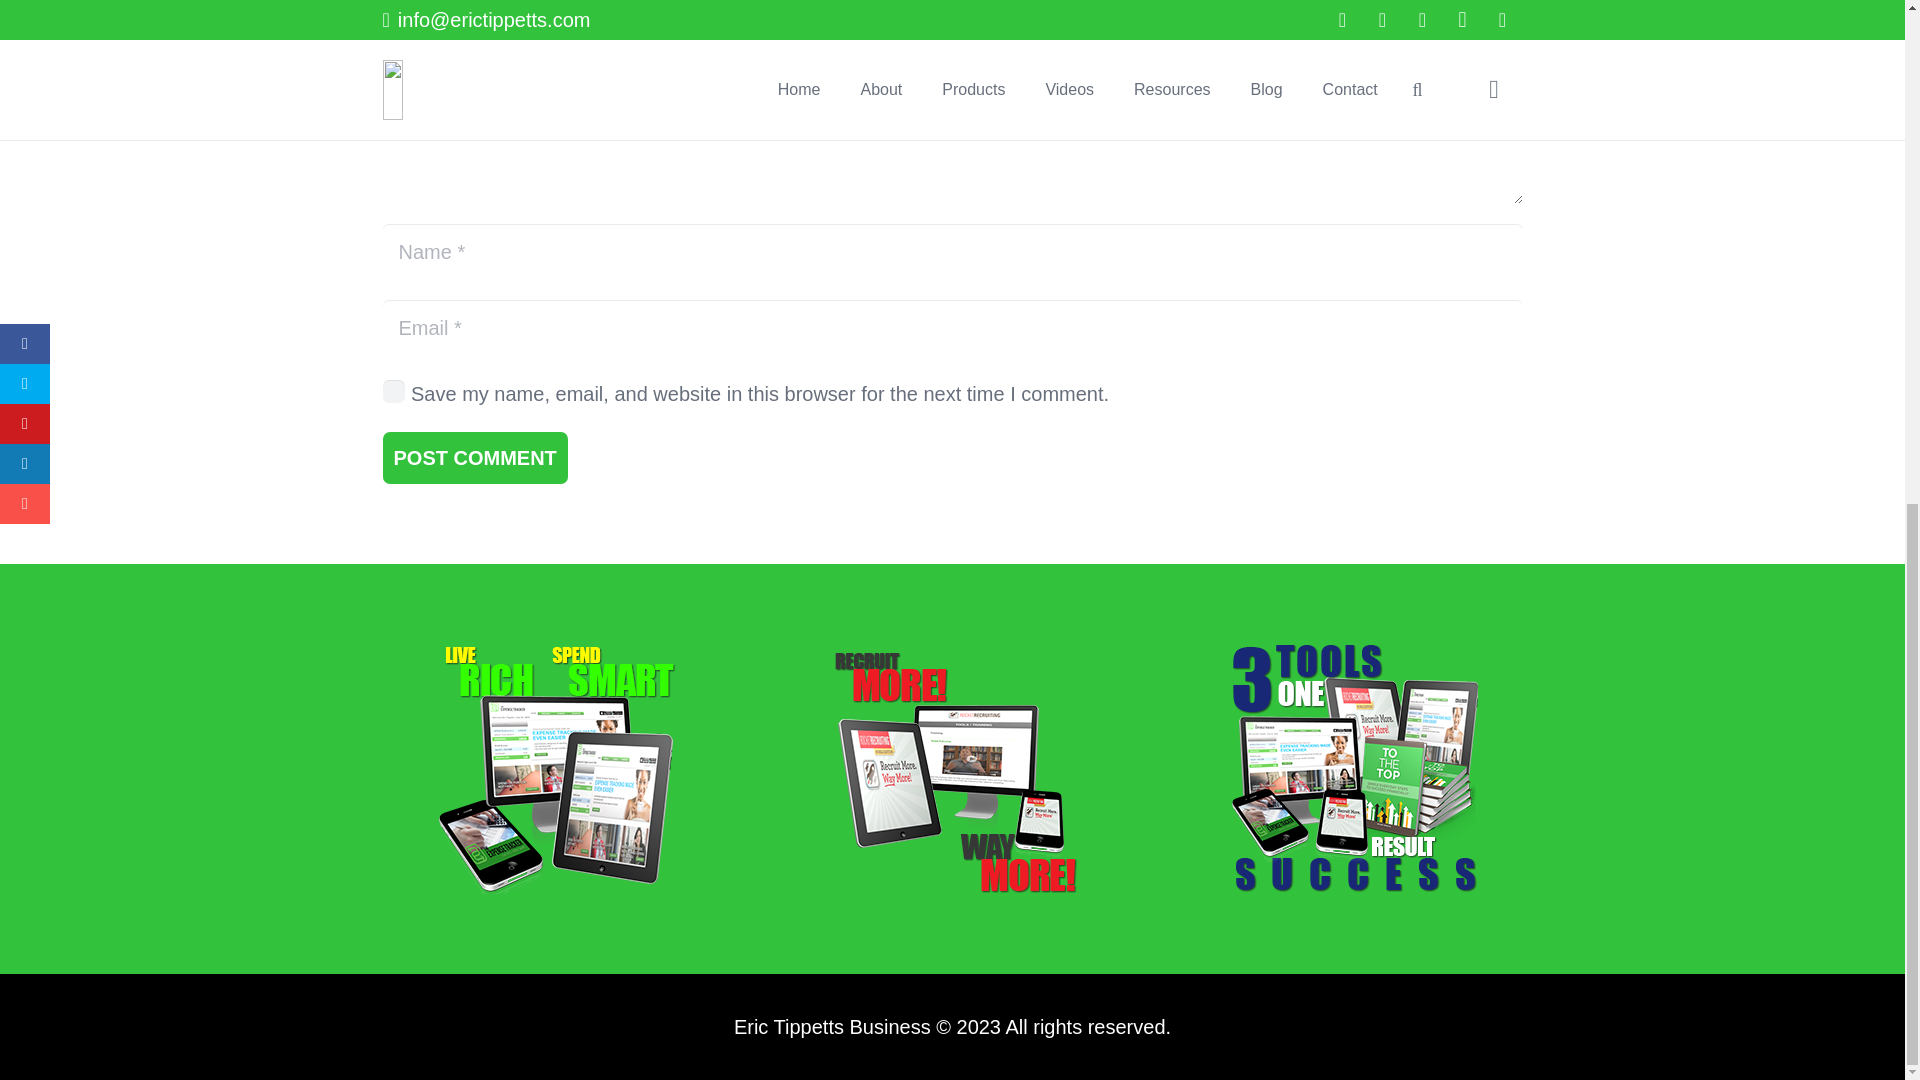  What do you see at coordinates (474, 458) in the screenshot?
I see `POST COMMENT` at bounding box center [474, 458].